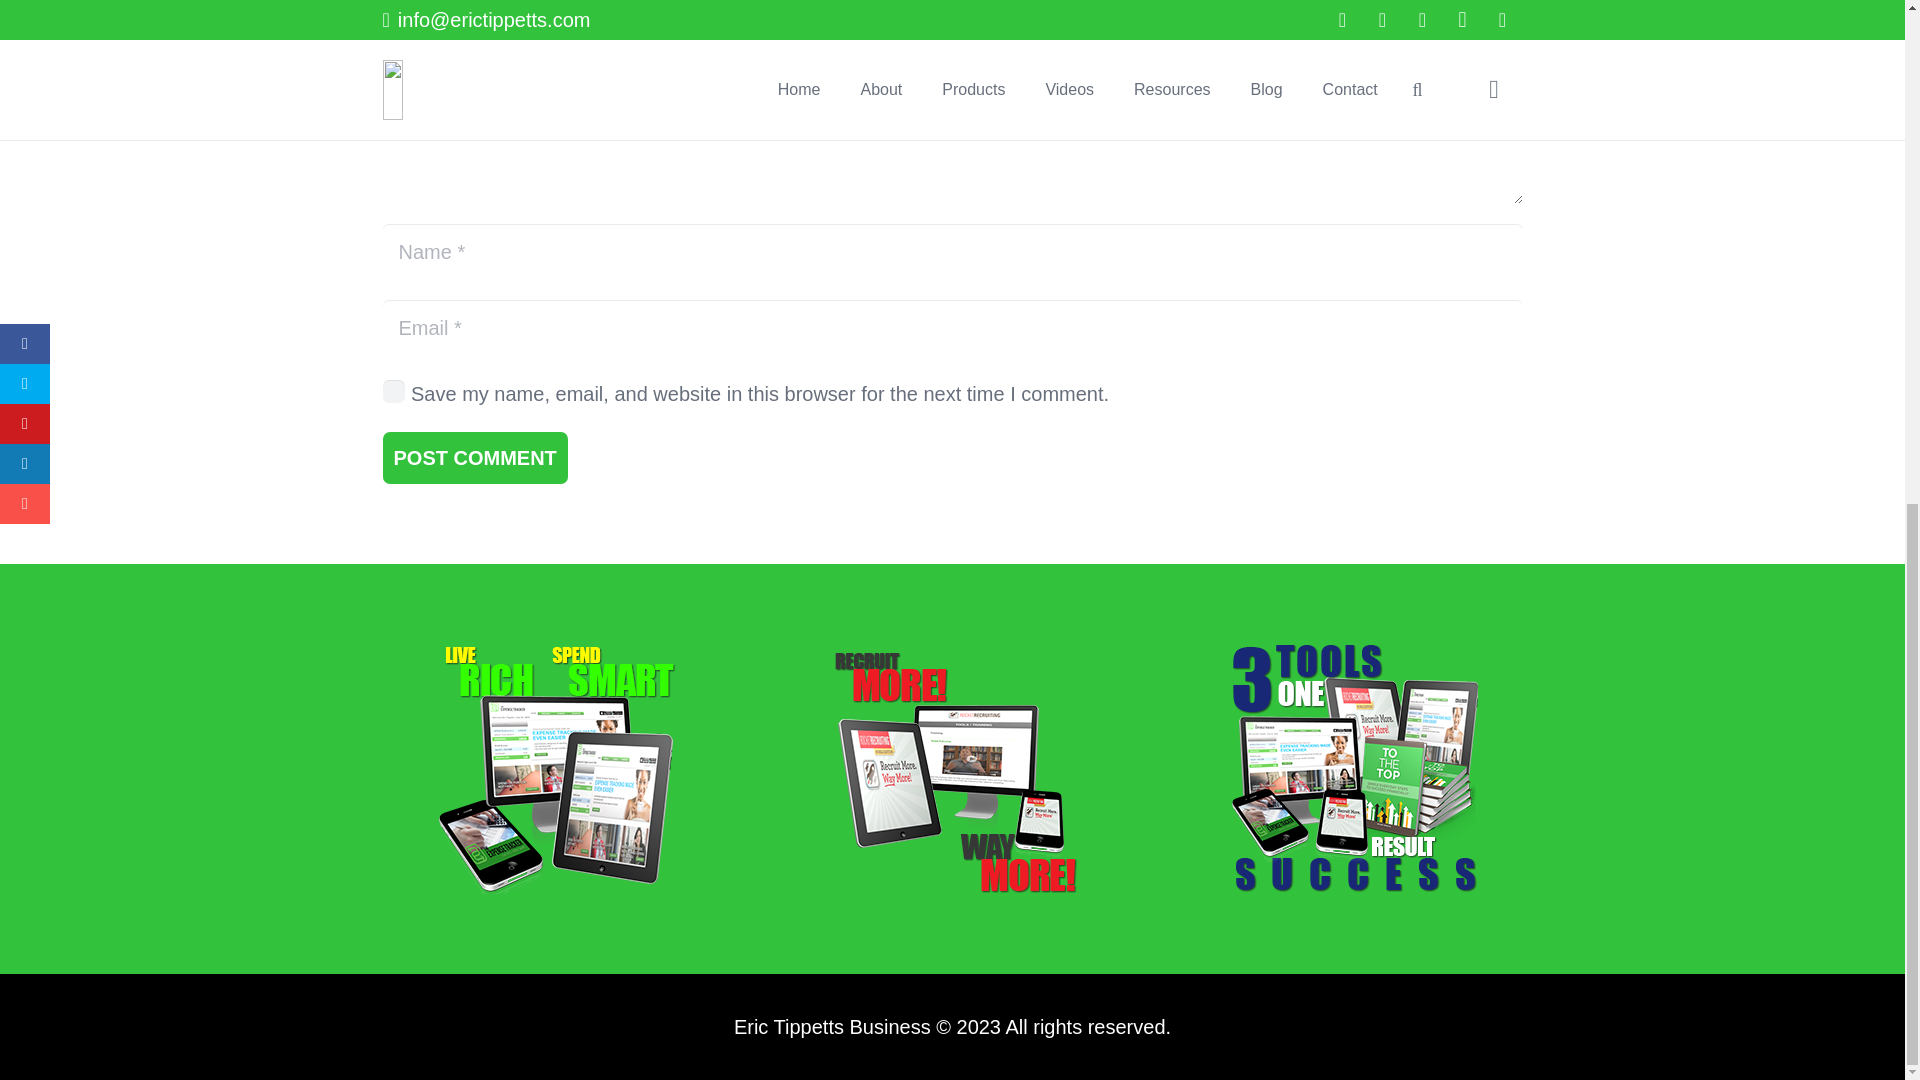  What do you see at coordinates (474, 458) in the screenshot?
I see `POST COMMENT` at bounding box center [474, 458].